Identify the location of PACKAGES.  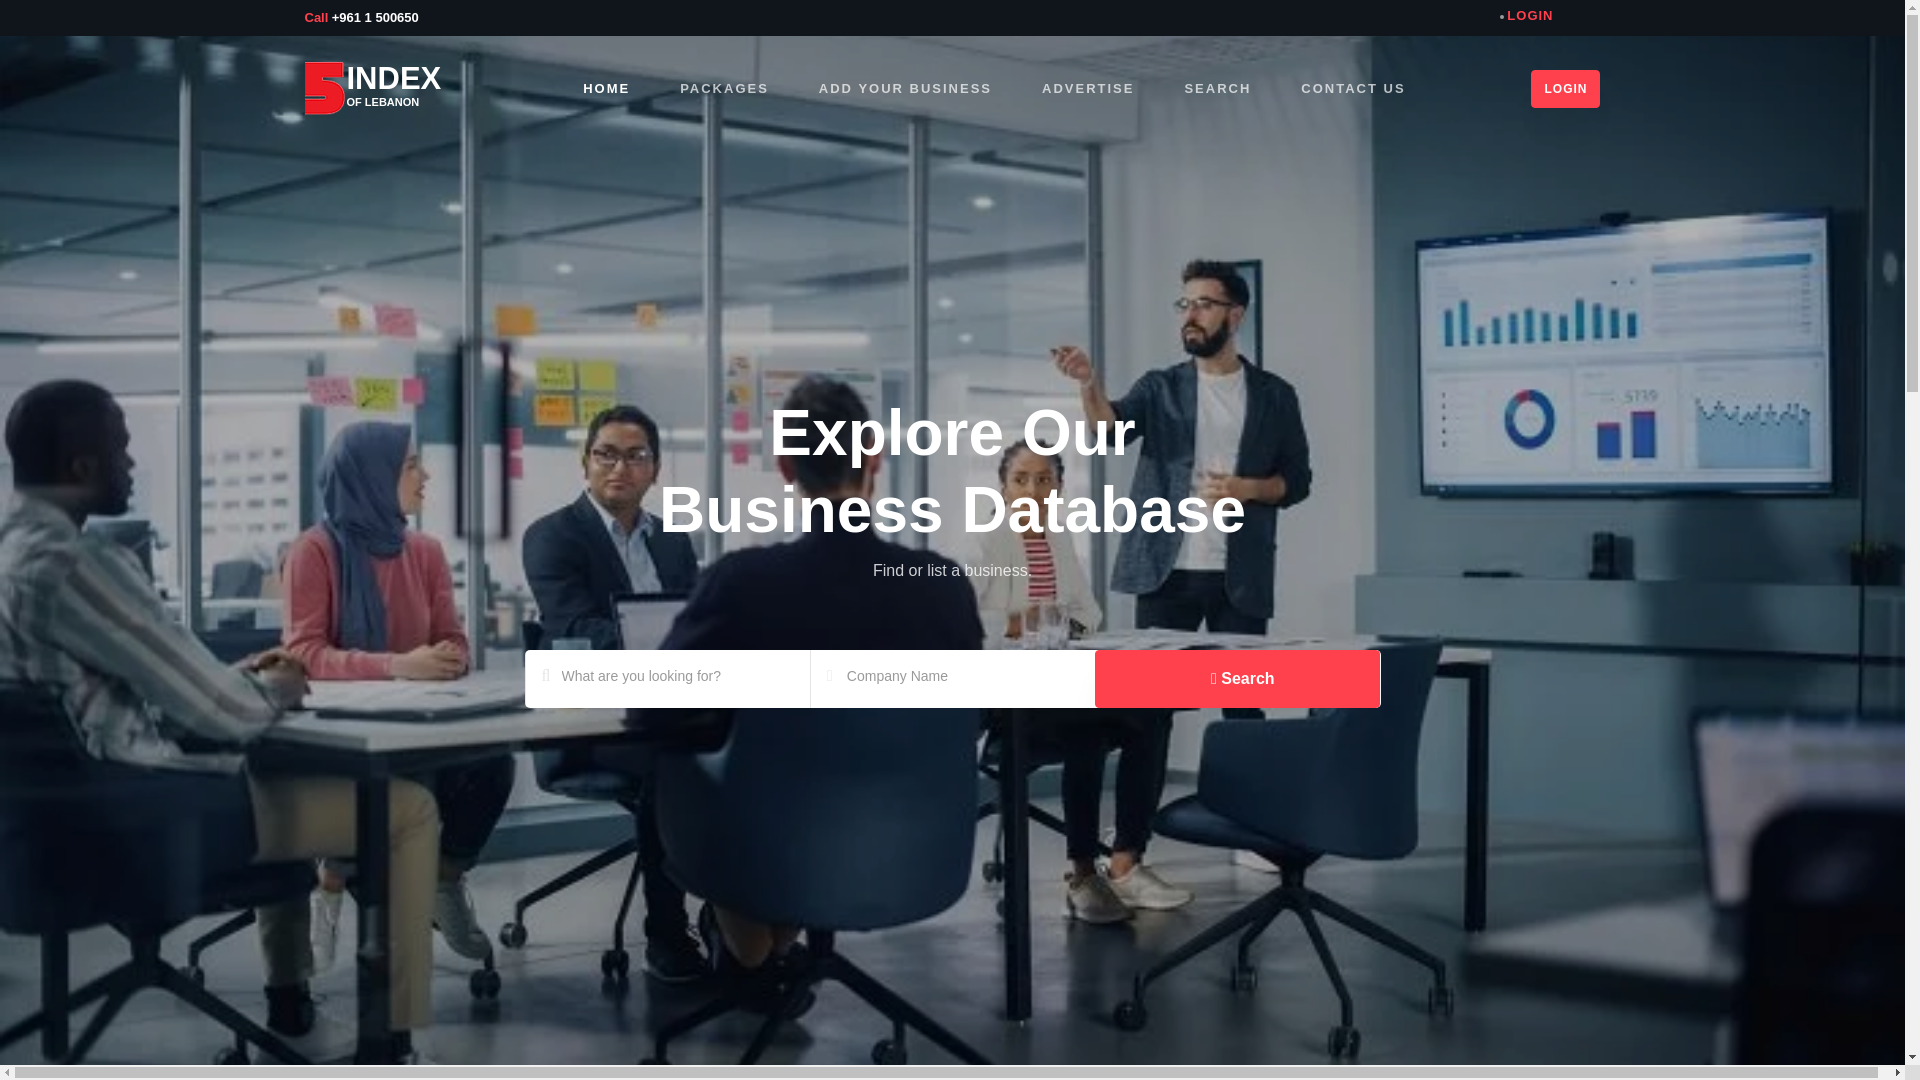
(724, 88).